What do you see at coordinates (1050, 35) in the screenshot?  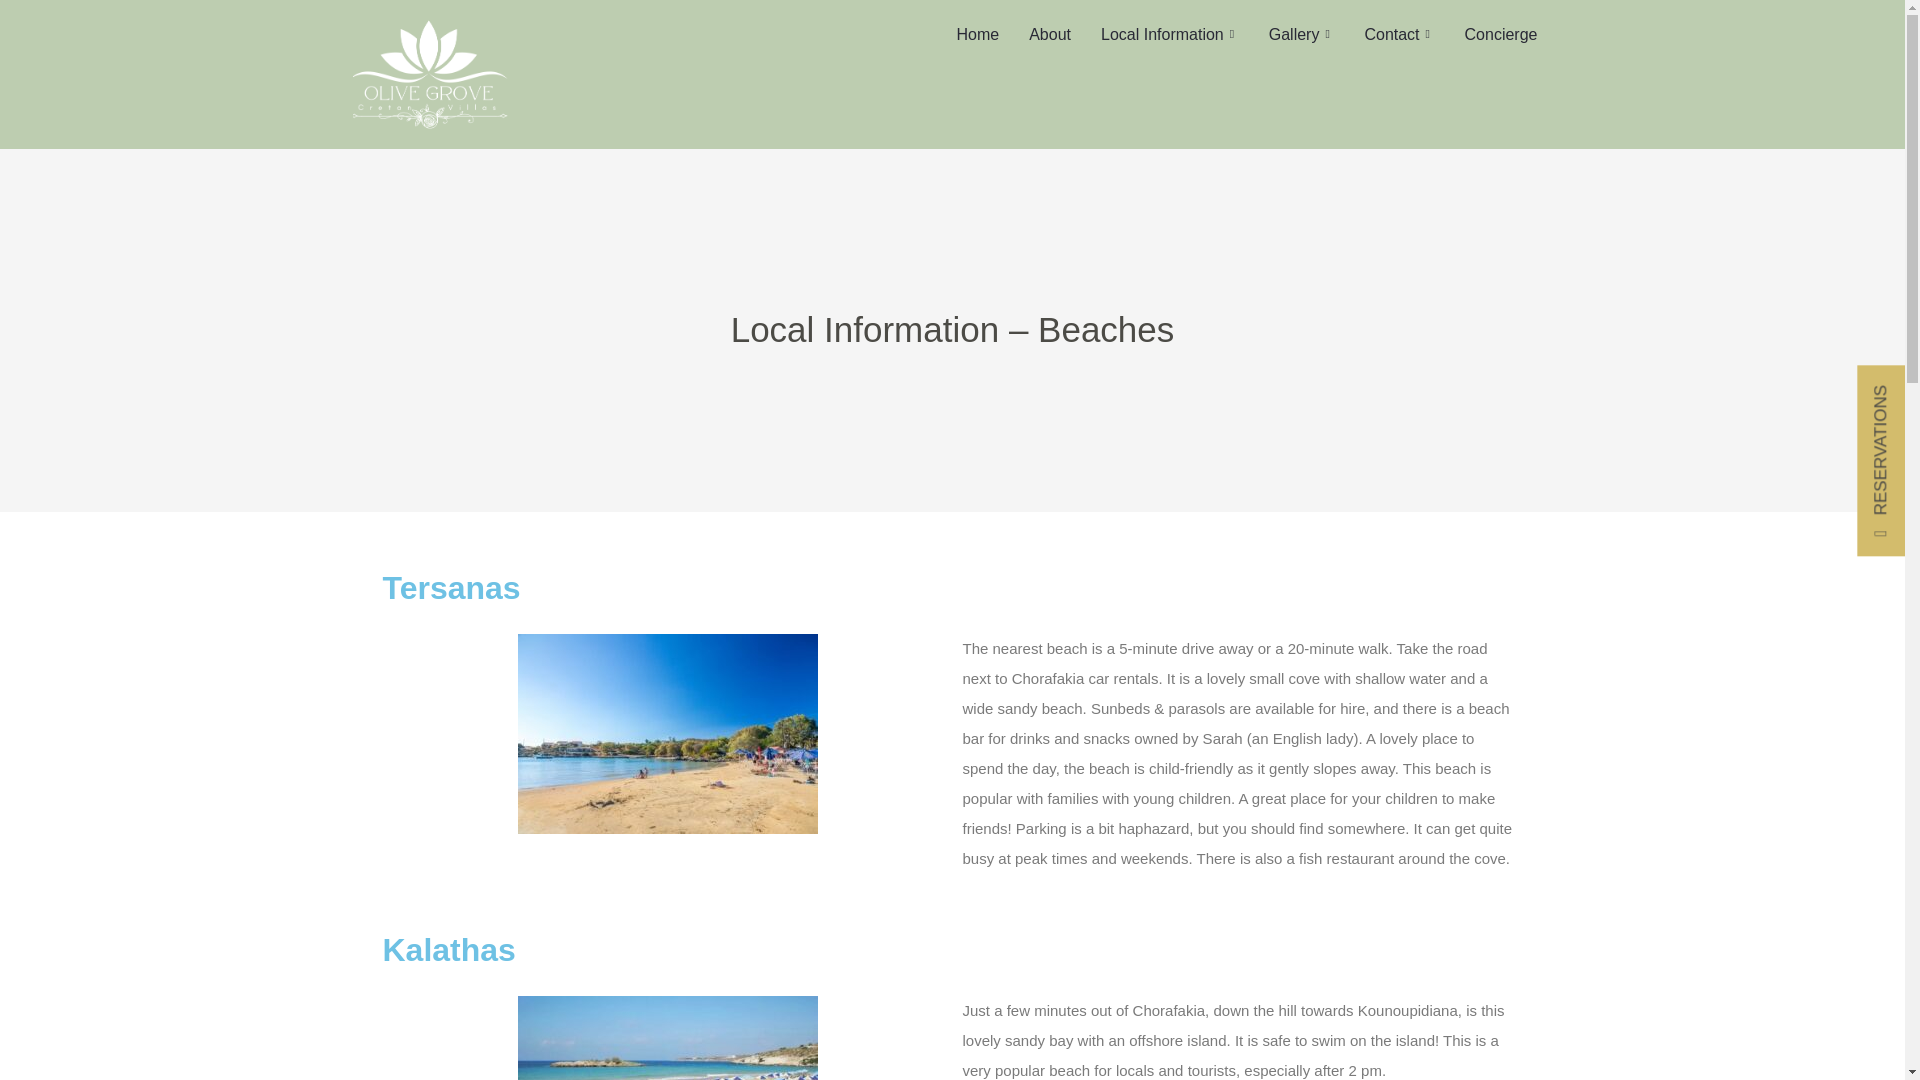 I see `About` at bounding box center [1050, 35].